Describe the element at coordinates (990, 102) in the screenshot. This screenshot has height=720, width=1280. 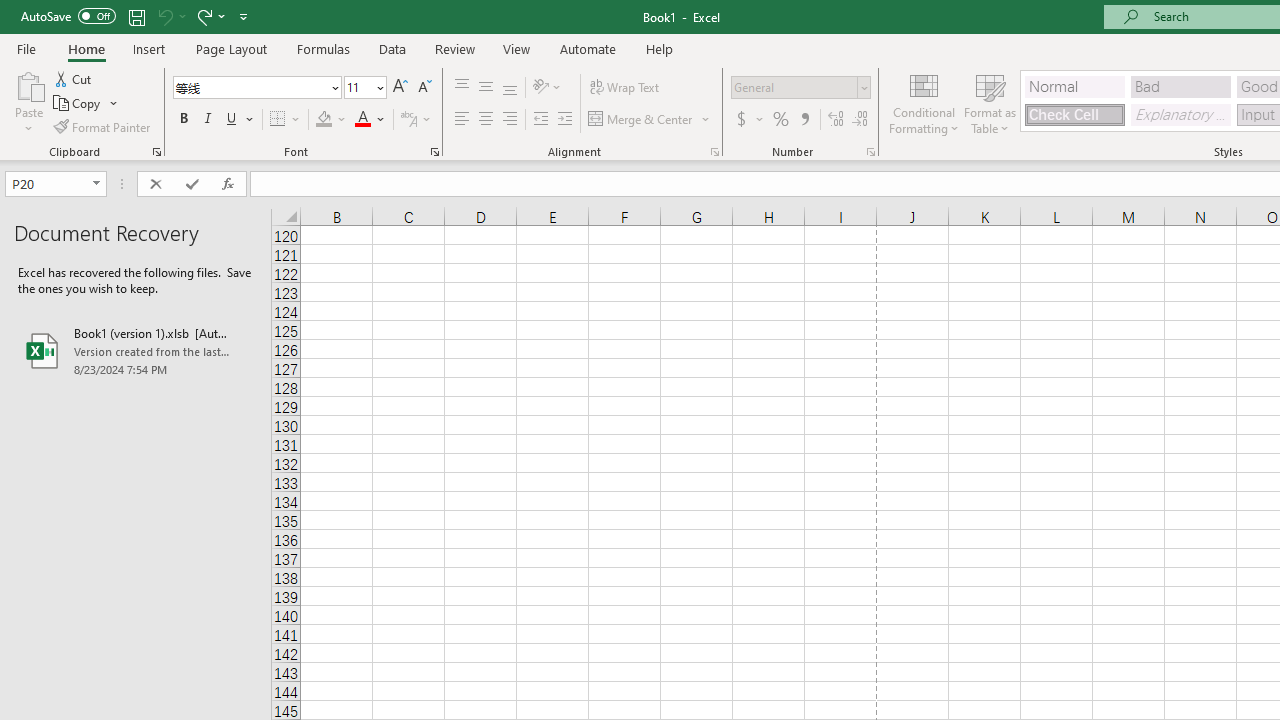
I see `Format as Table` at that location.